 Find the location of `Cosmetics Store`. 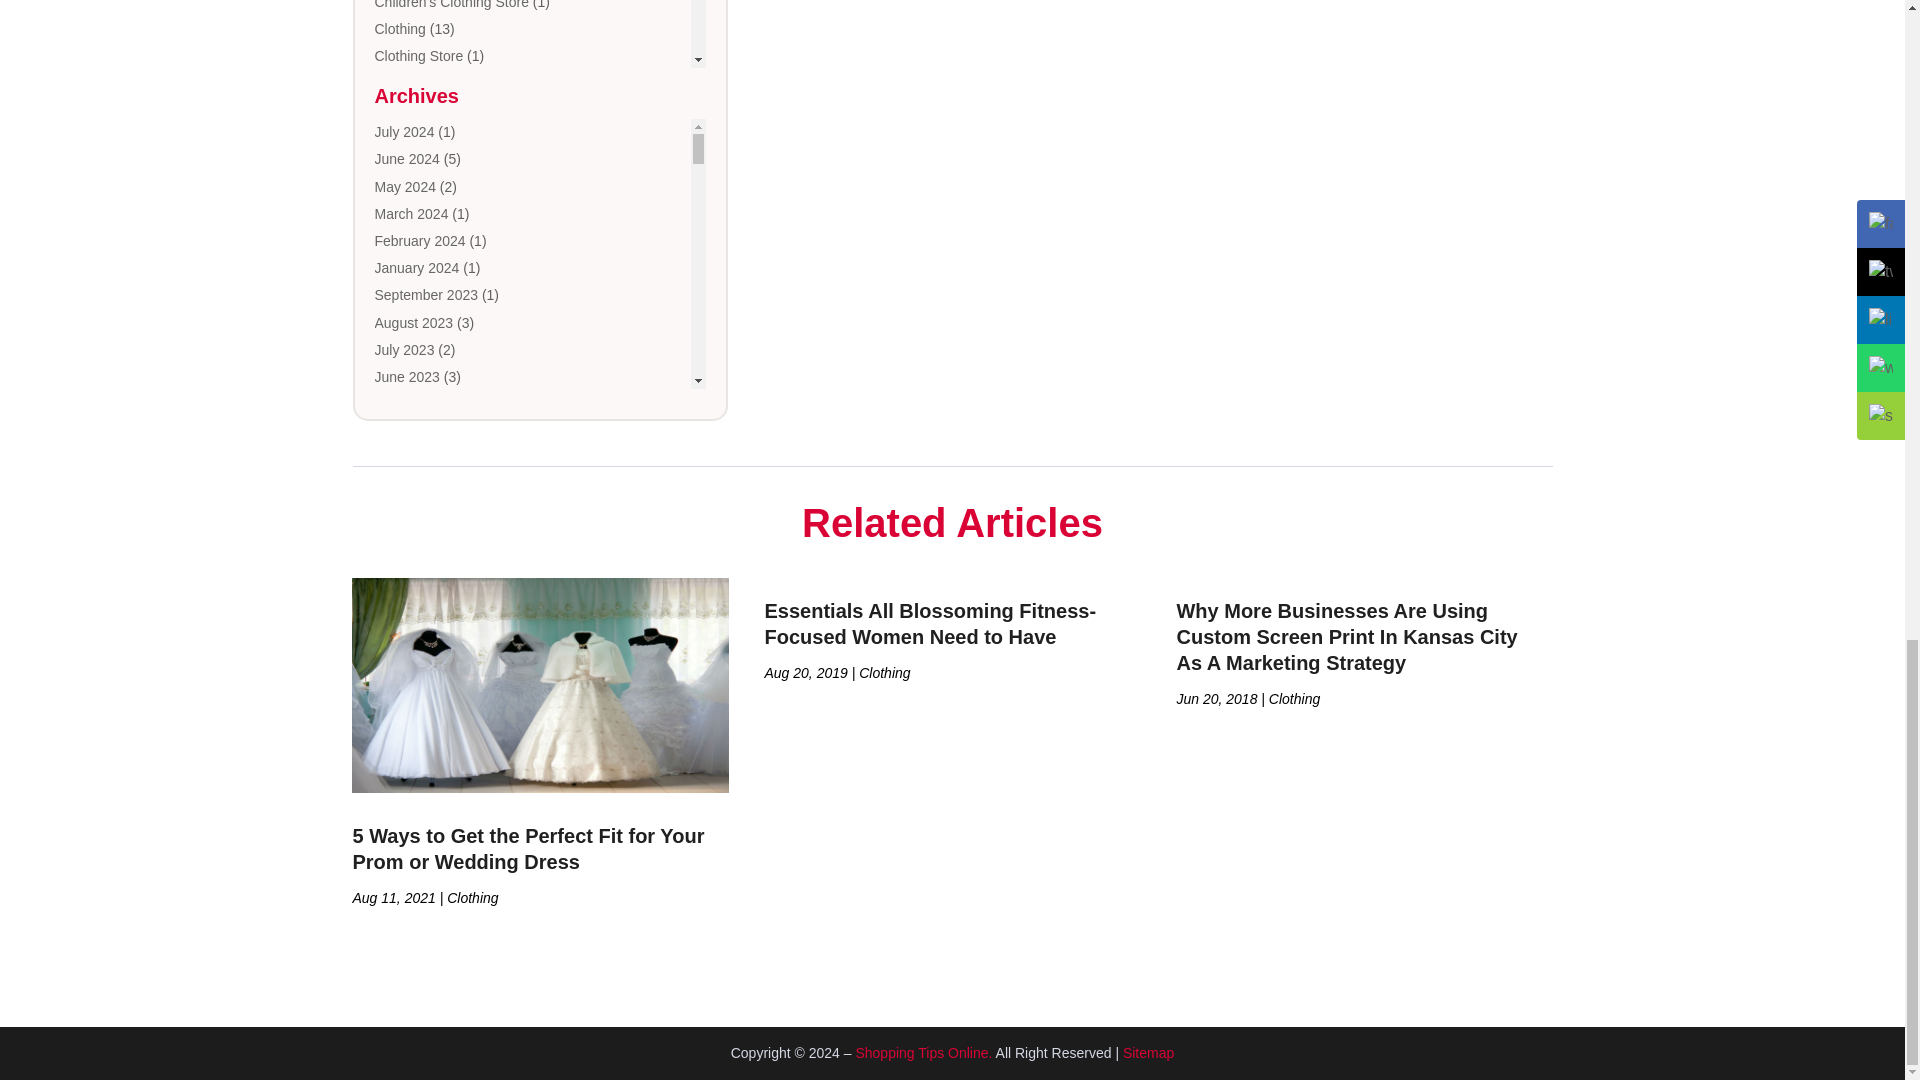

Cosmetics Store is located at coordinates (425, 136).